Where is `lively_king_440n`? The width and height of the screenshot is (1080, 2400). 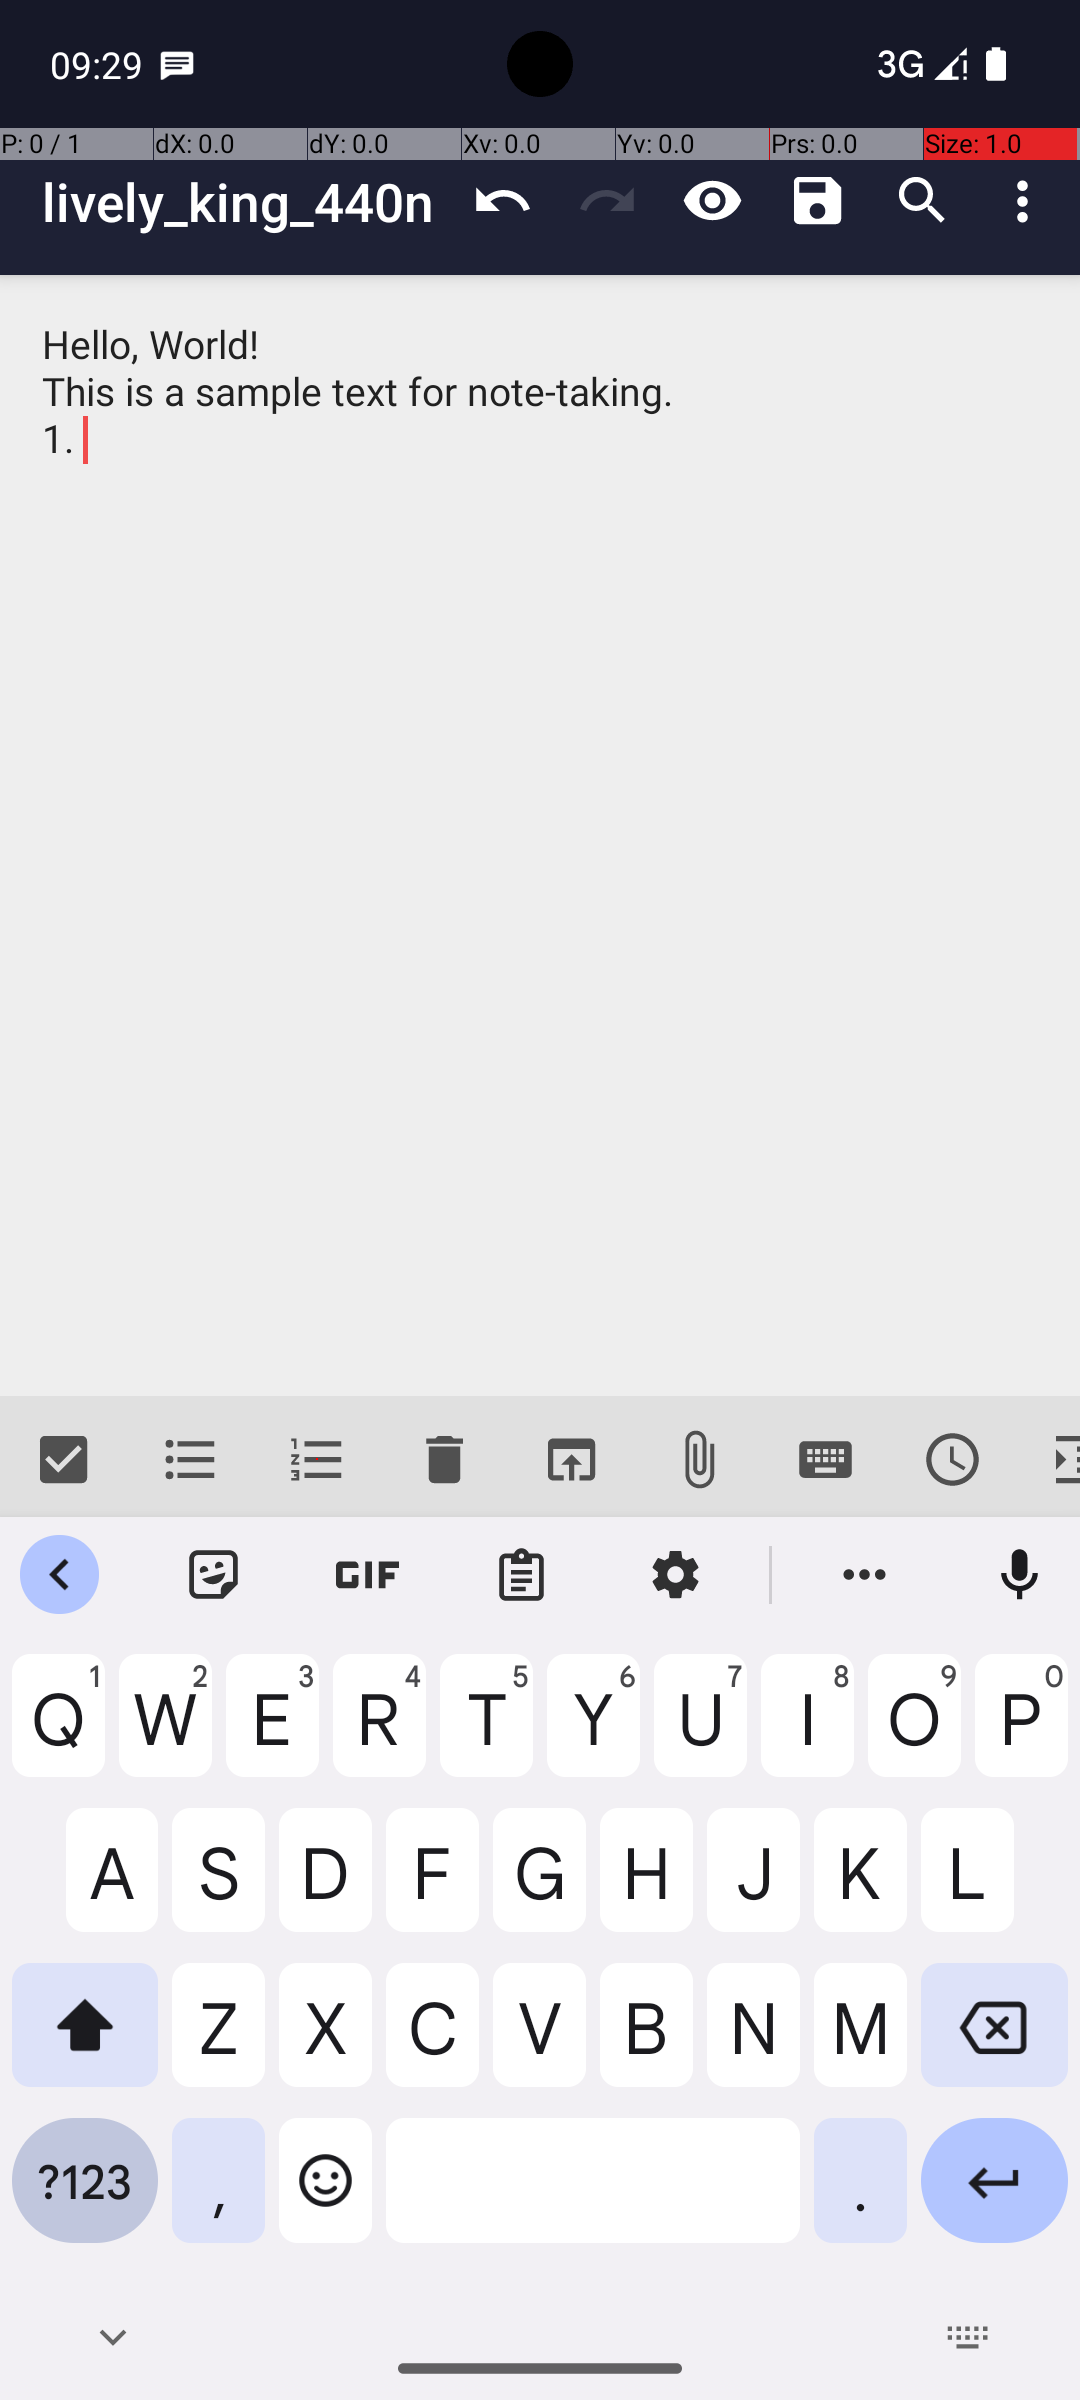
lively_king_440n is located at coordinates (246, 202).